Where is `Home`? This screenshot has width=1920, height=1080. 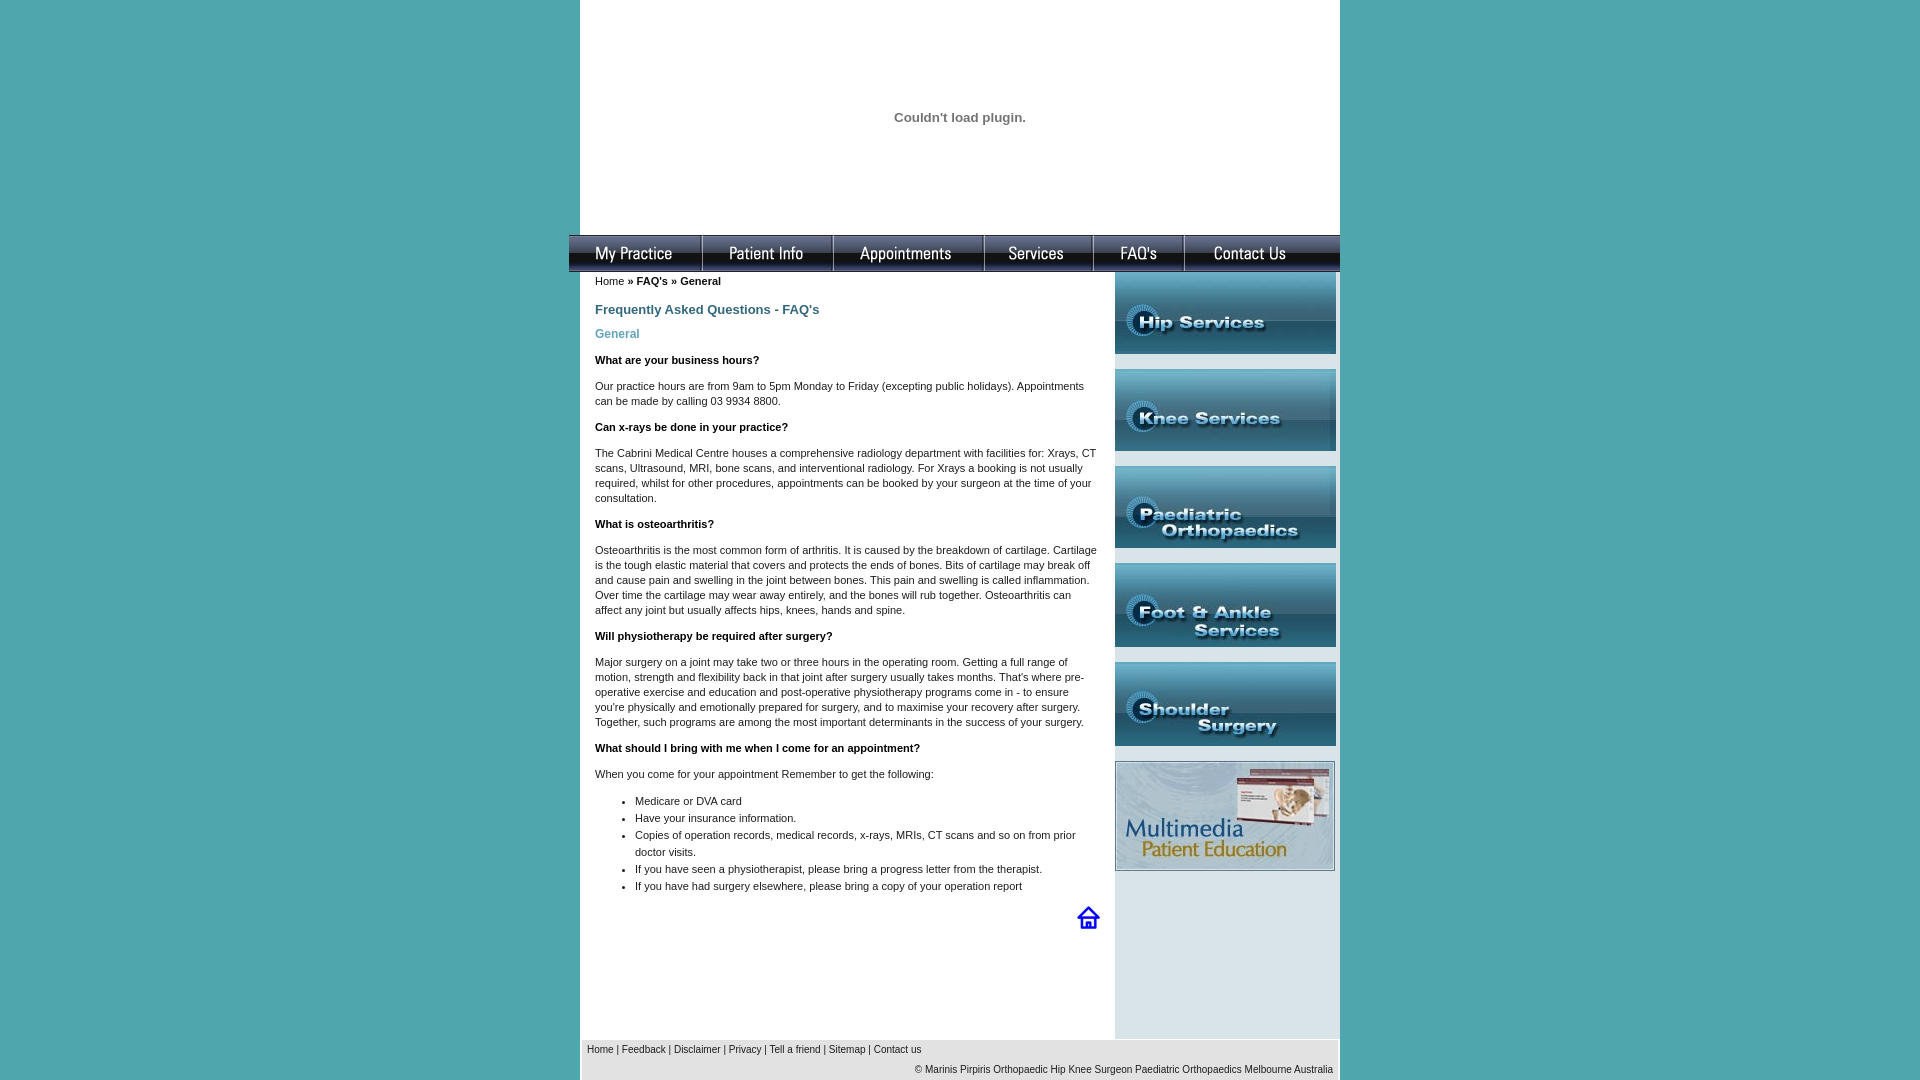
Home is located at coordinates (610, 281).